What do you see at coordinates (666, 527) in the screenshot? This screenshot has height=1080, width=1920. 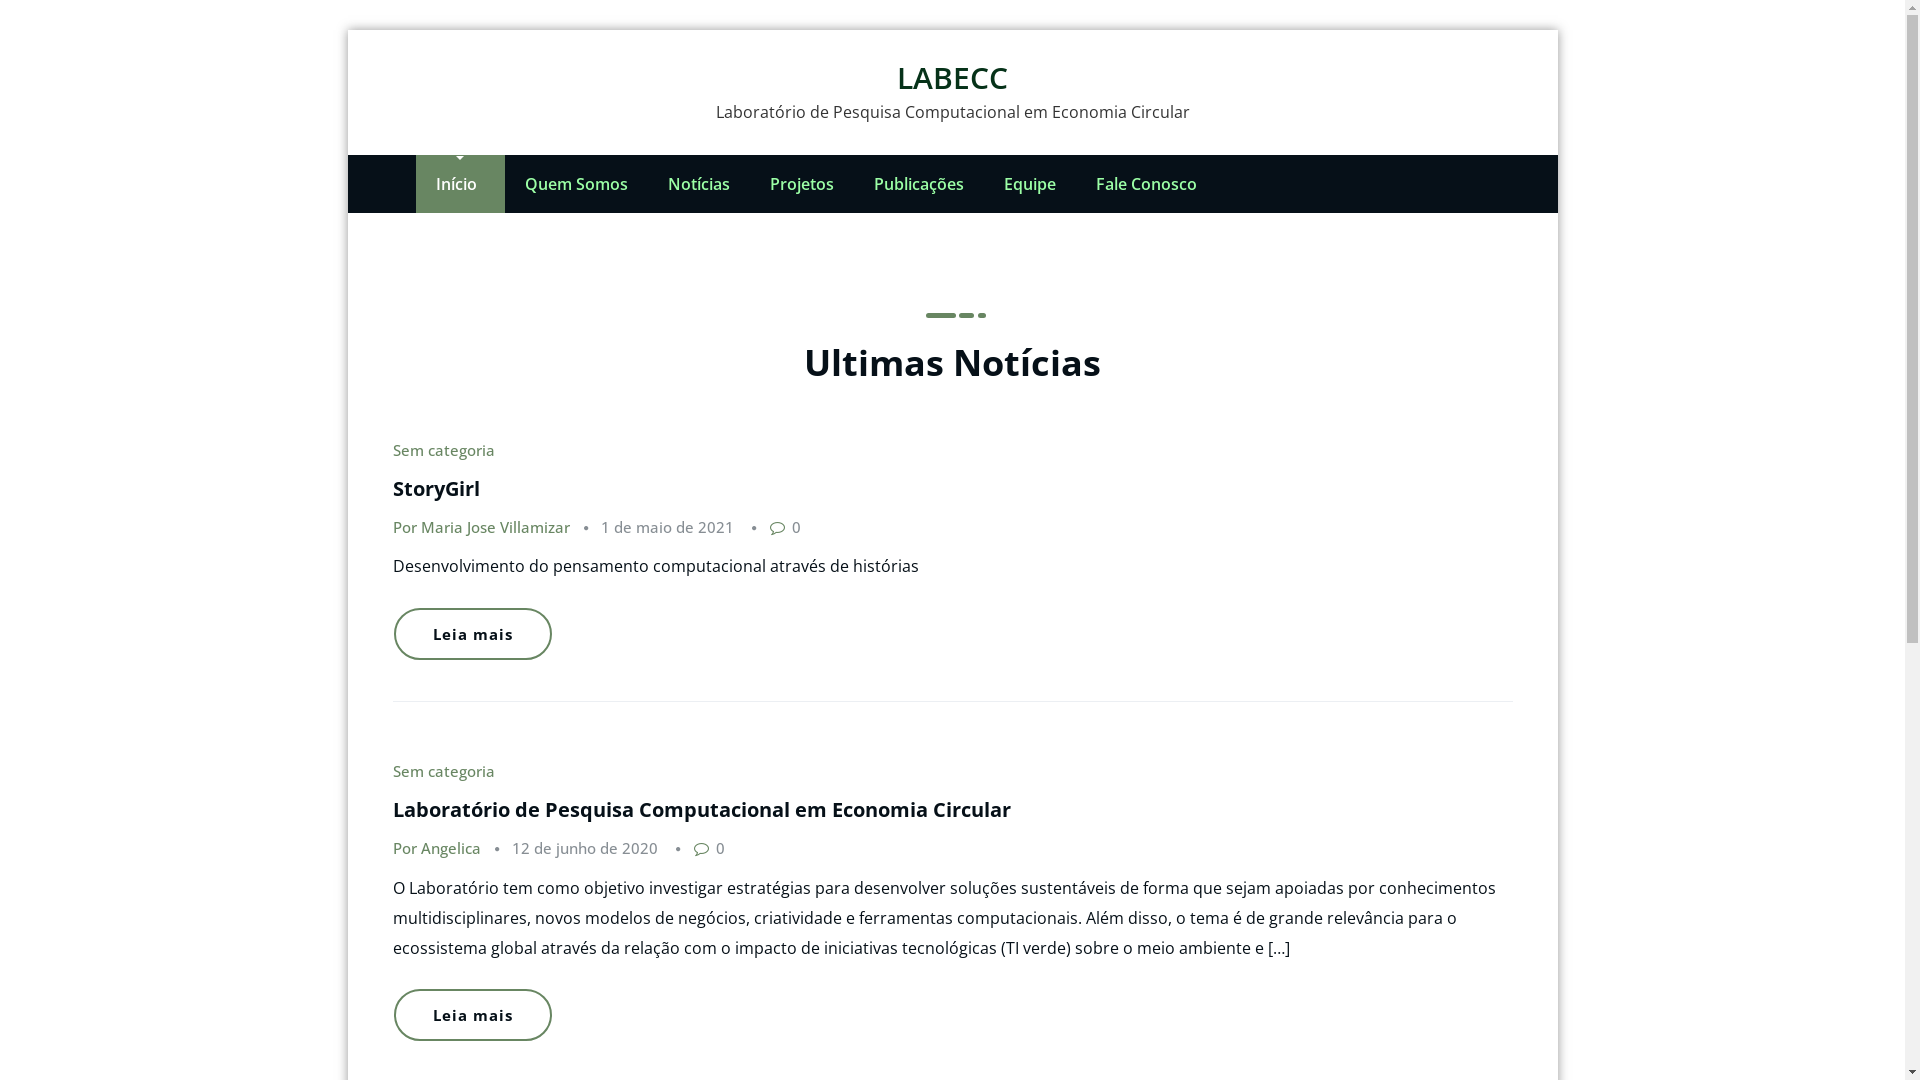 I see `1 de maio de 2021` at bounding box center [666, 527].